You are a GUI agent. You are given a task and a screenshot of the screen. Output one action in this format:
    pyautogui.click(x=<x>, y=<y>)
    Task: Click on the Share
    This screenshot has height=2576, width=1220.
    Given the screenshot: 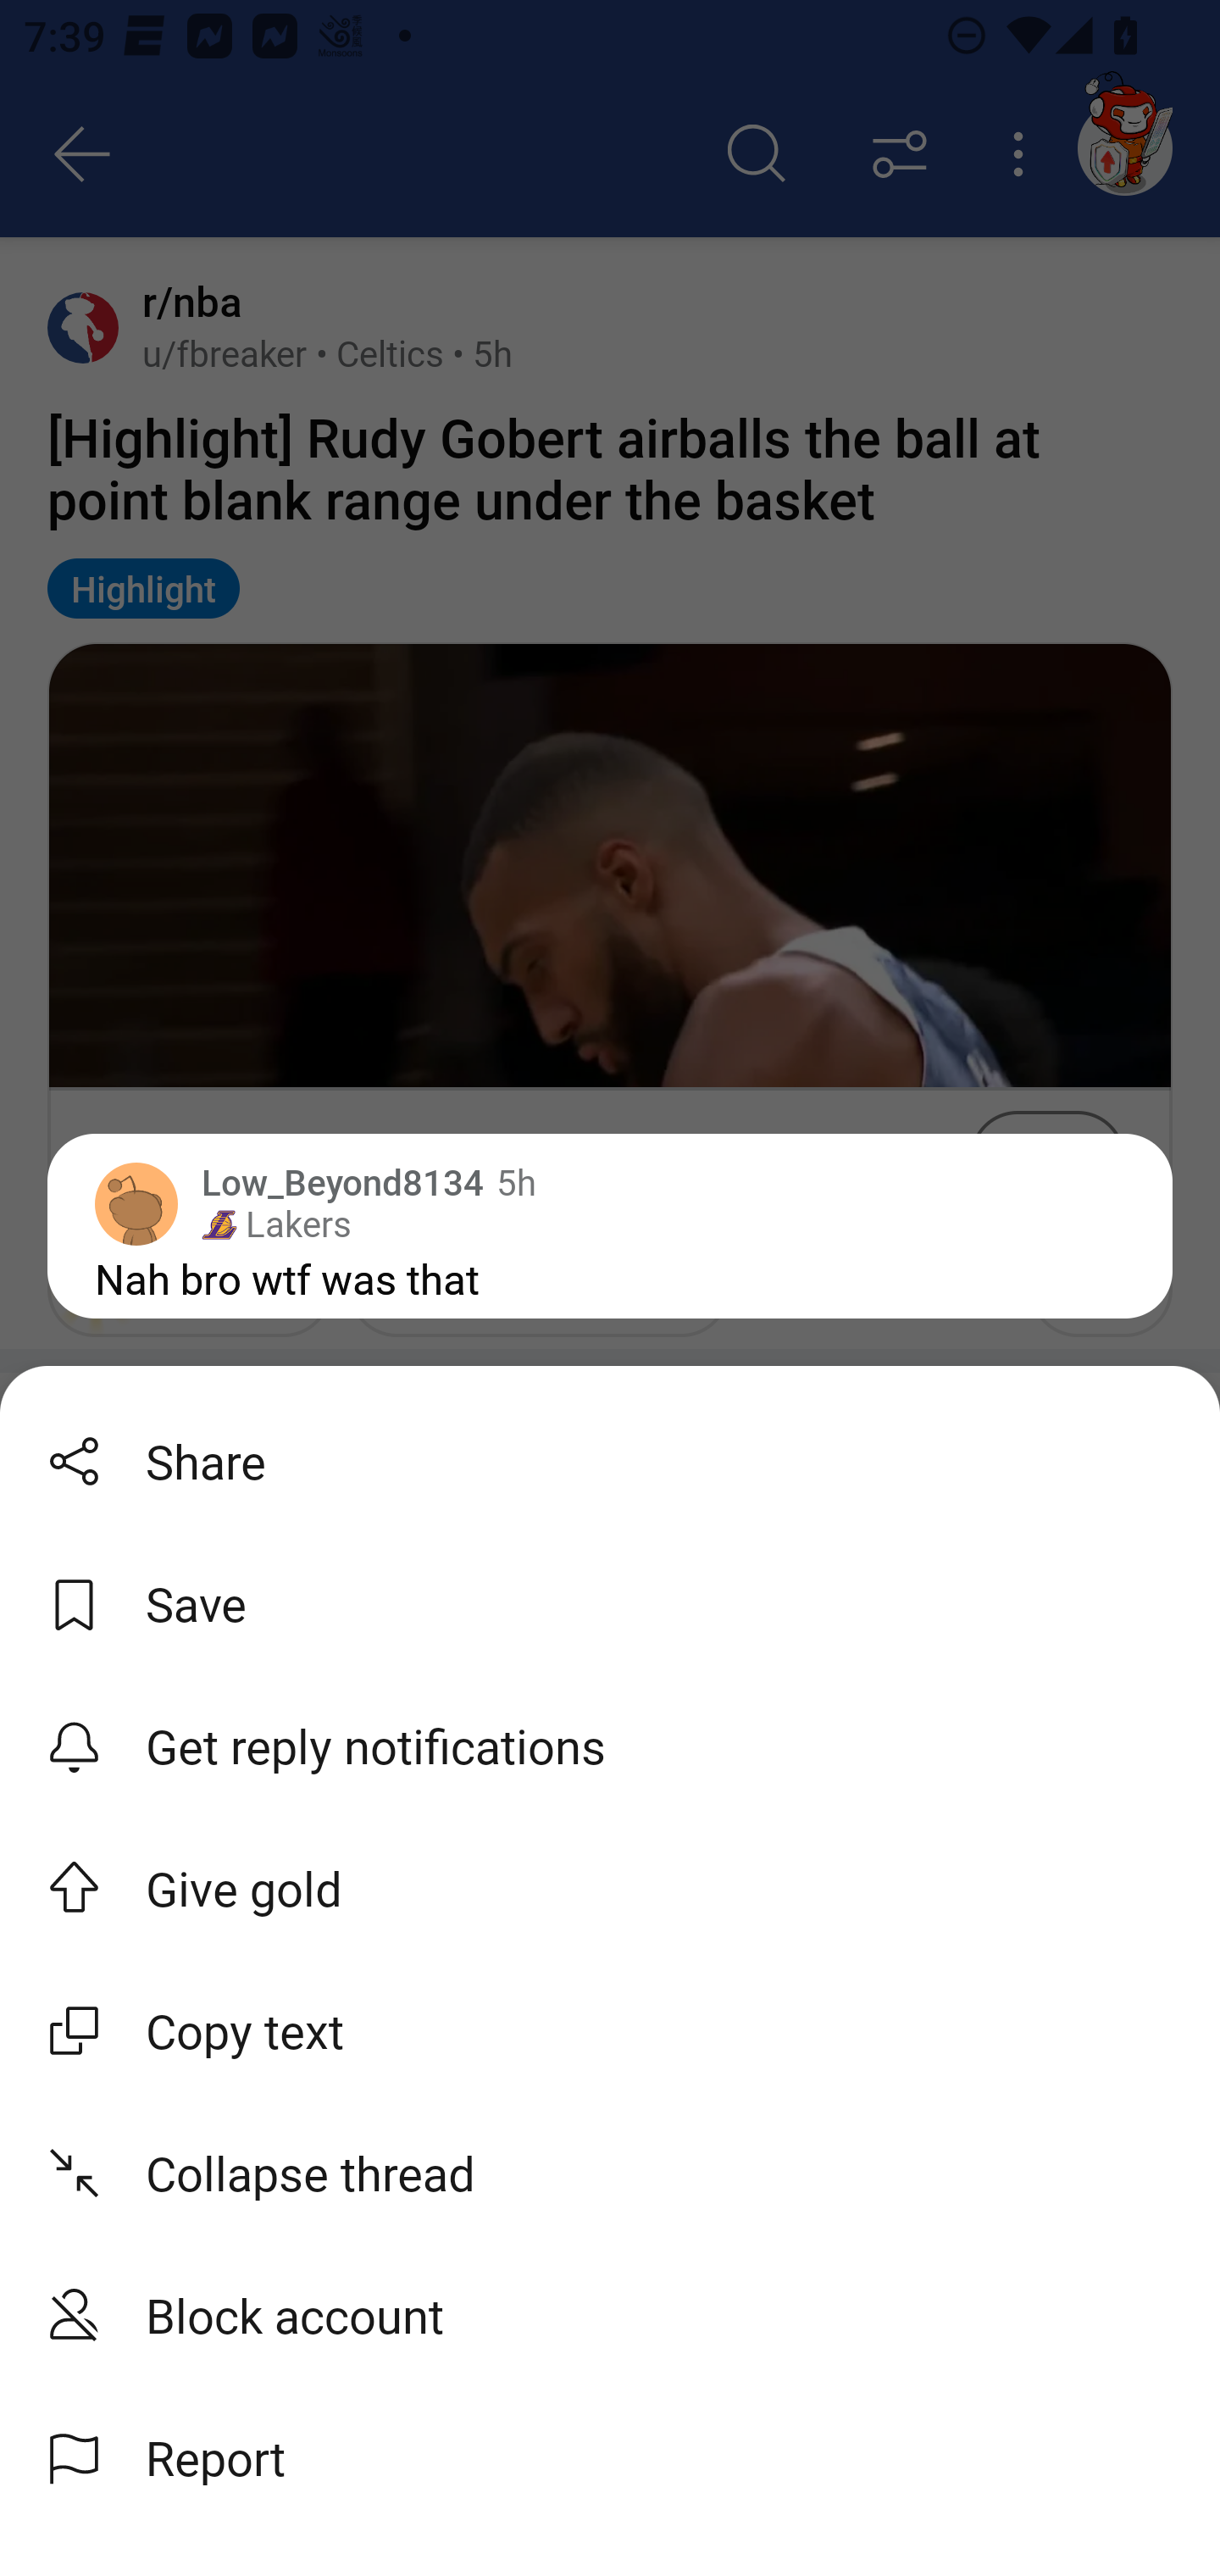 What is the action you would take?
    pyautogui.click(x=610, y=1460)
    